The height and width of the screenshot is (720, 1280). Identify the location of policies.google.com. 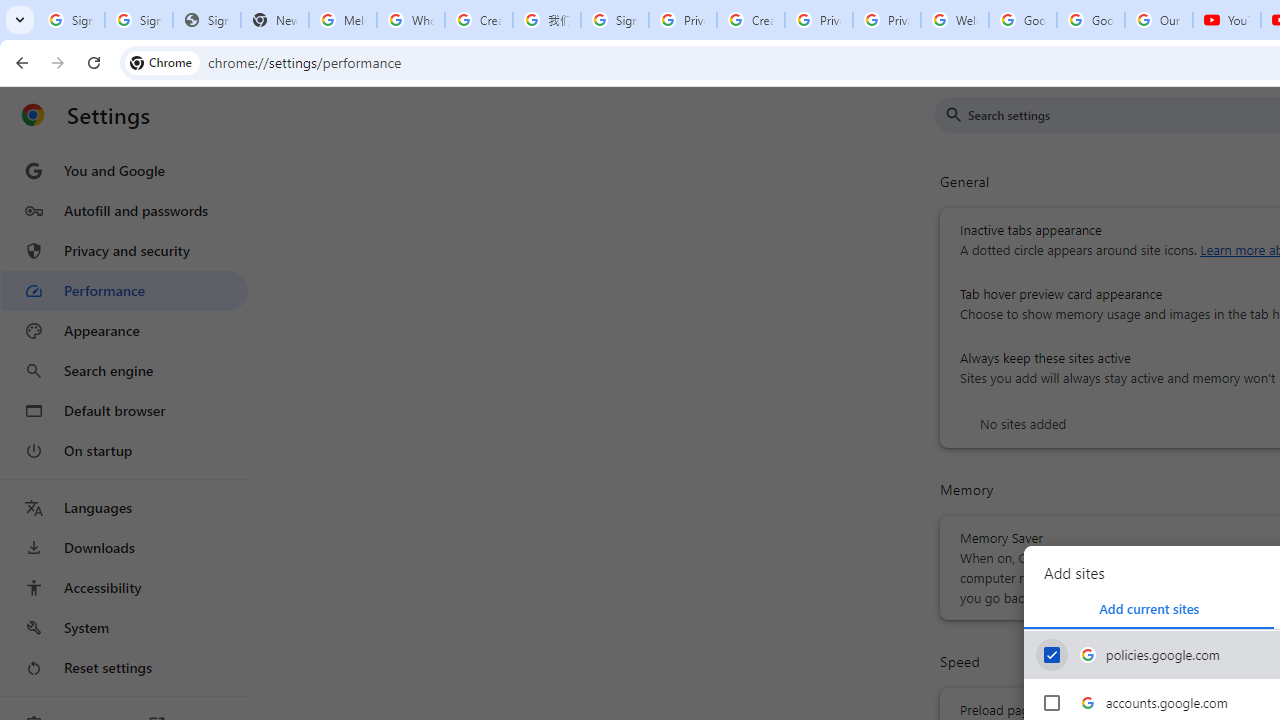
(1052, 655).